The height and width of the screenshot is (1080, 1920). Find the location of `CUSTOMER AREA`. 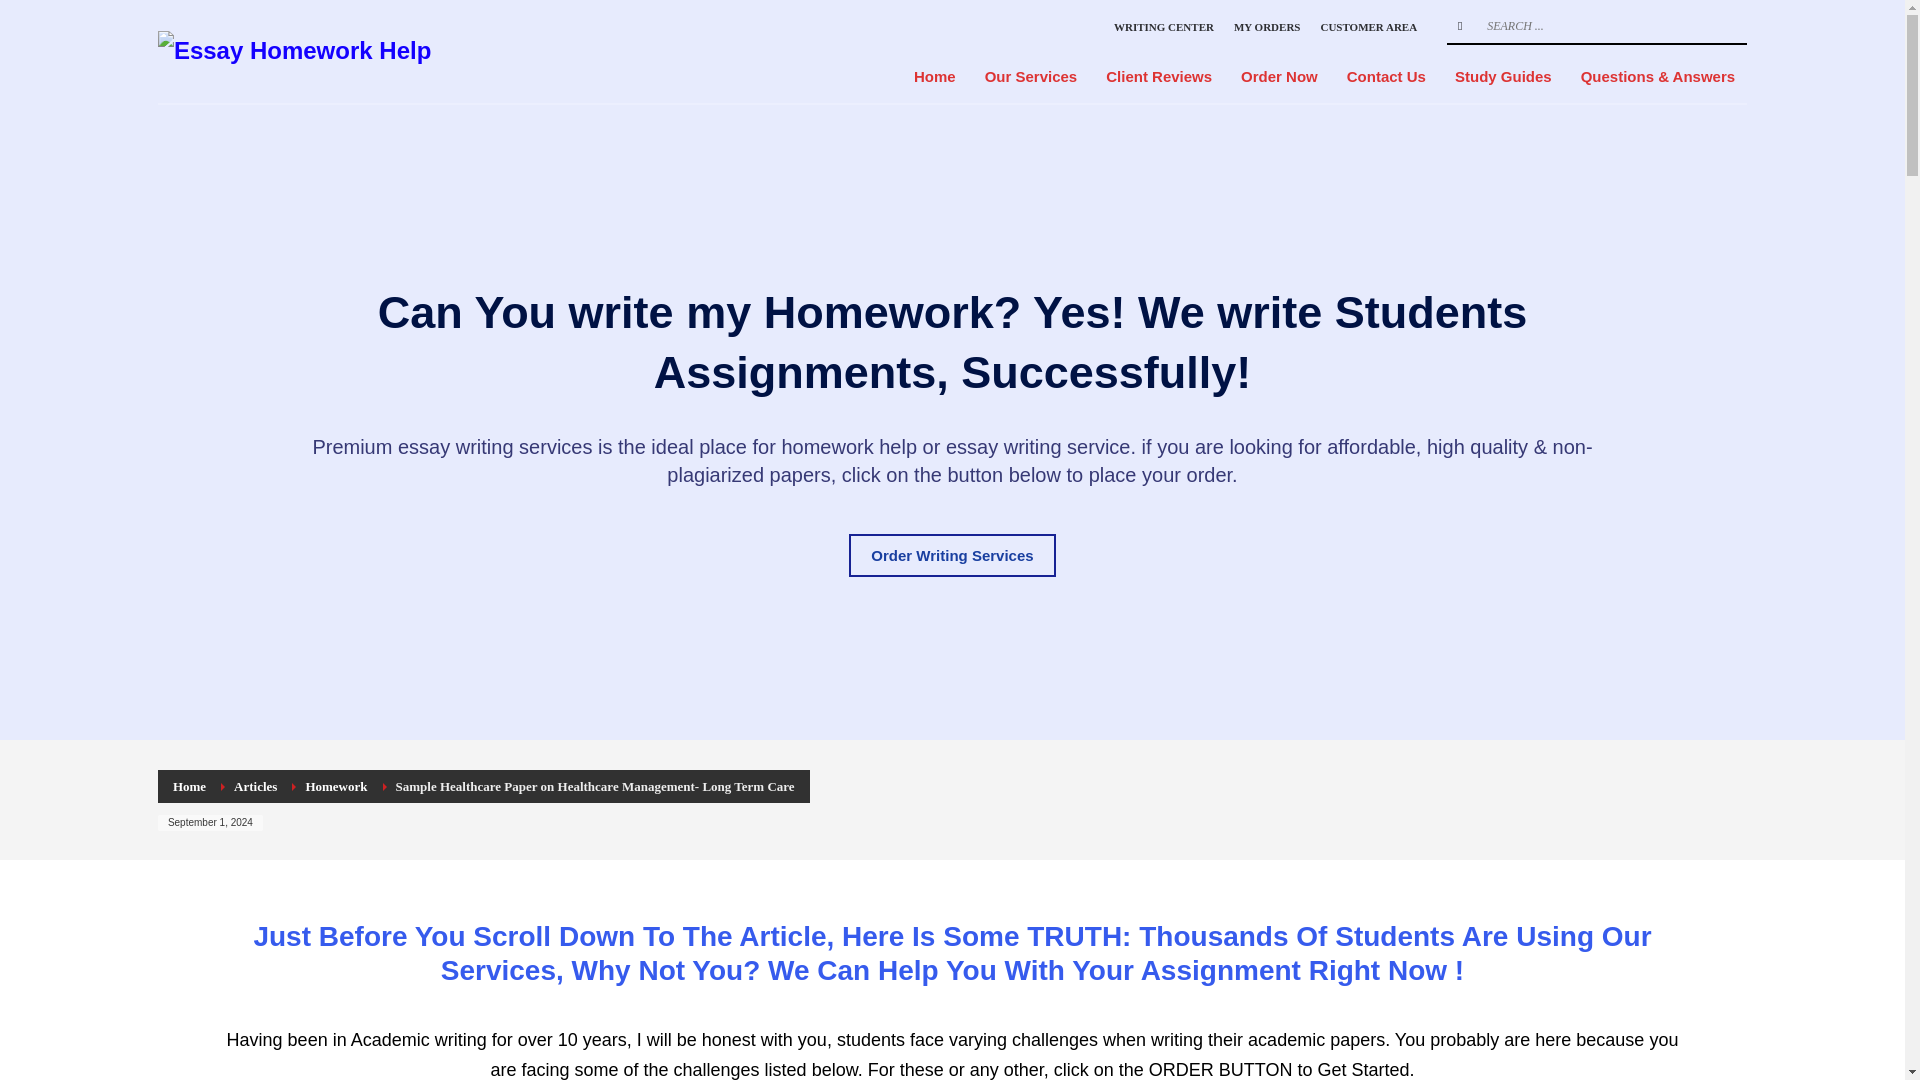

CUSTOMER AREA is located at coordinates (1368, 26).